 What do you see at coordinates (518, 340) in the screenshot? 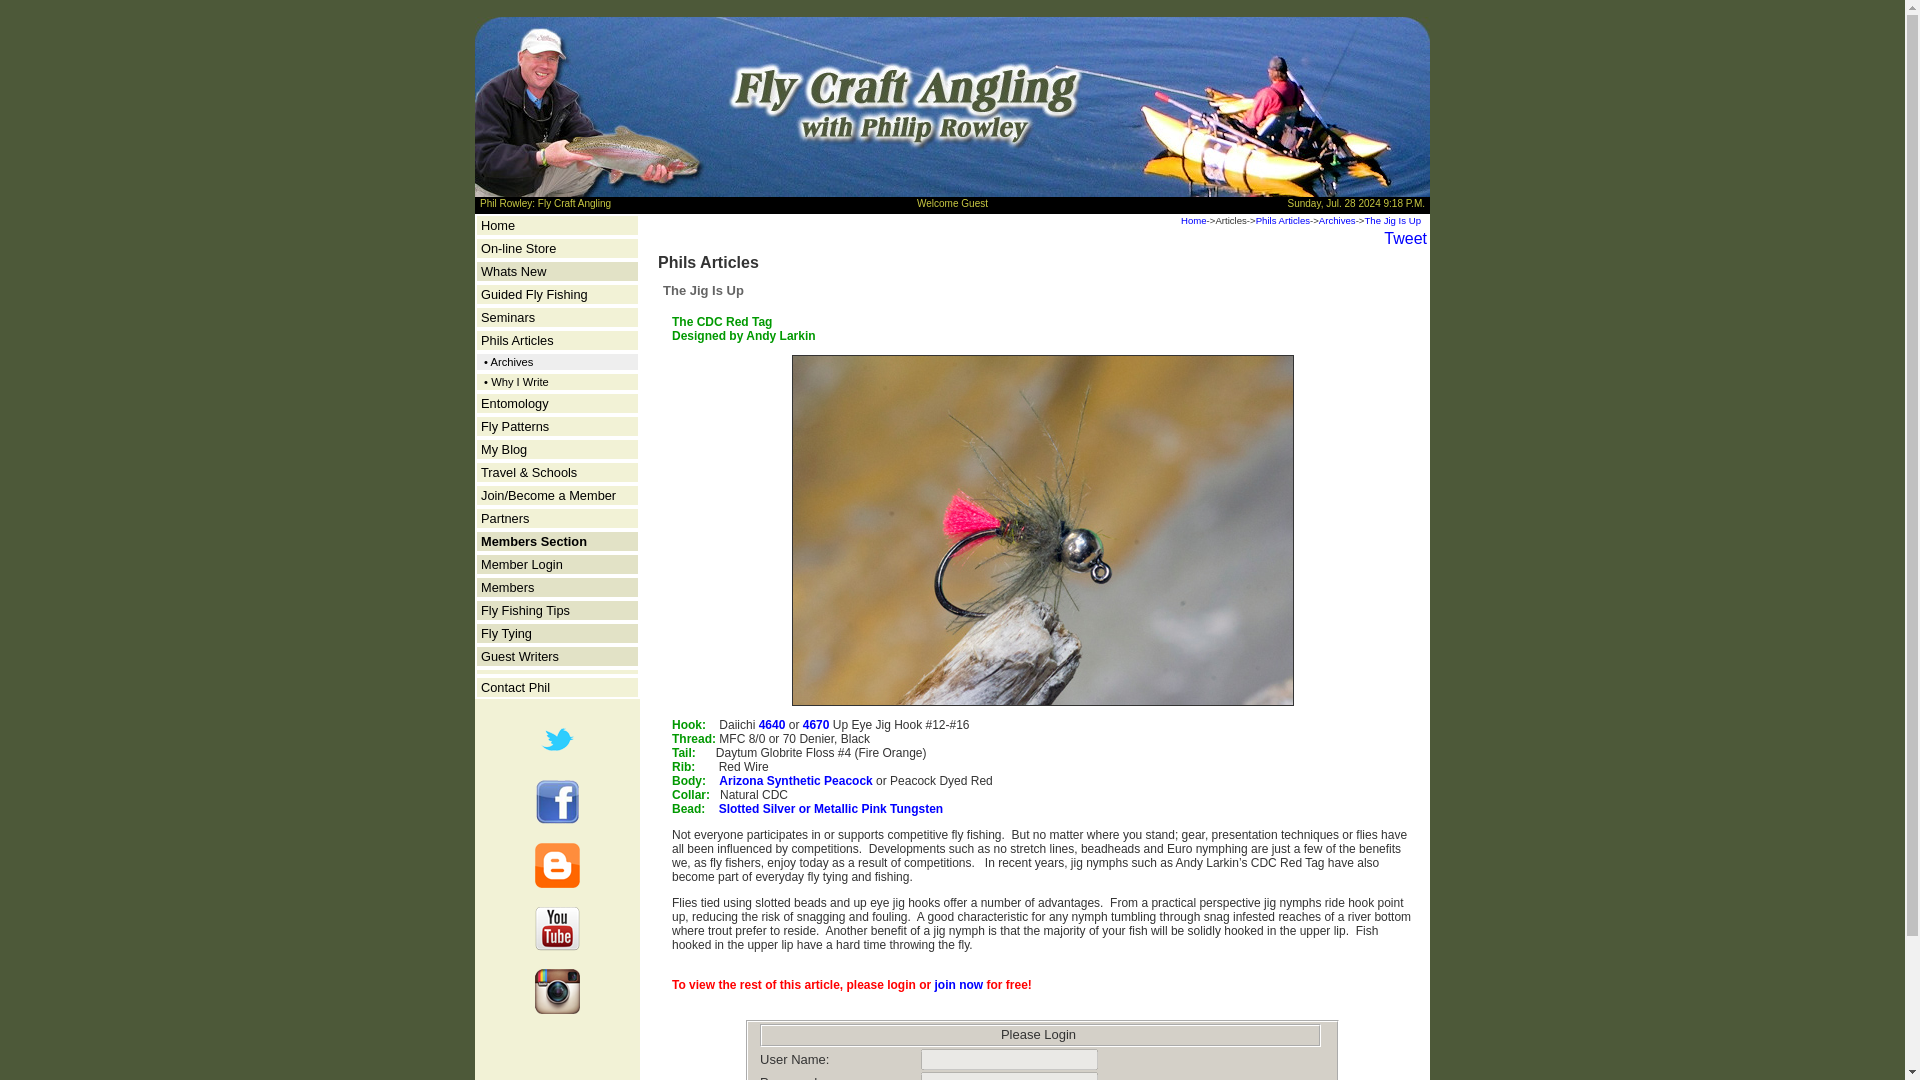
I see `Phils Articles` at bounding box center [518, 340].